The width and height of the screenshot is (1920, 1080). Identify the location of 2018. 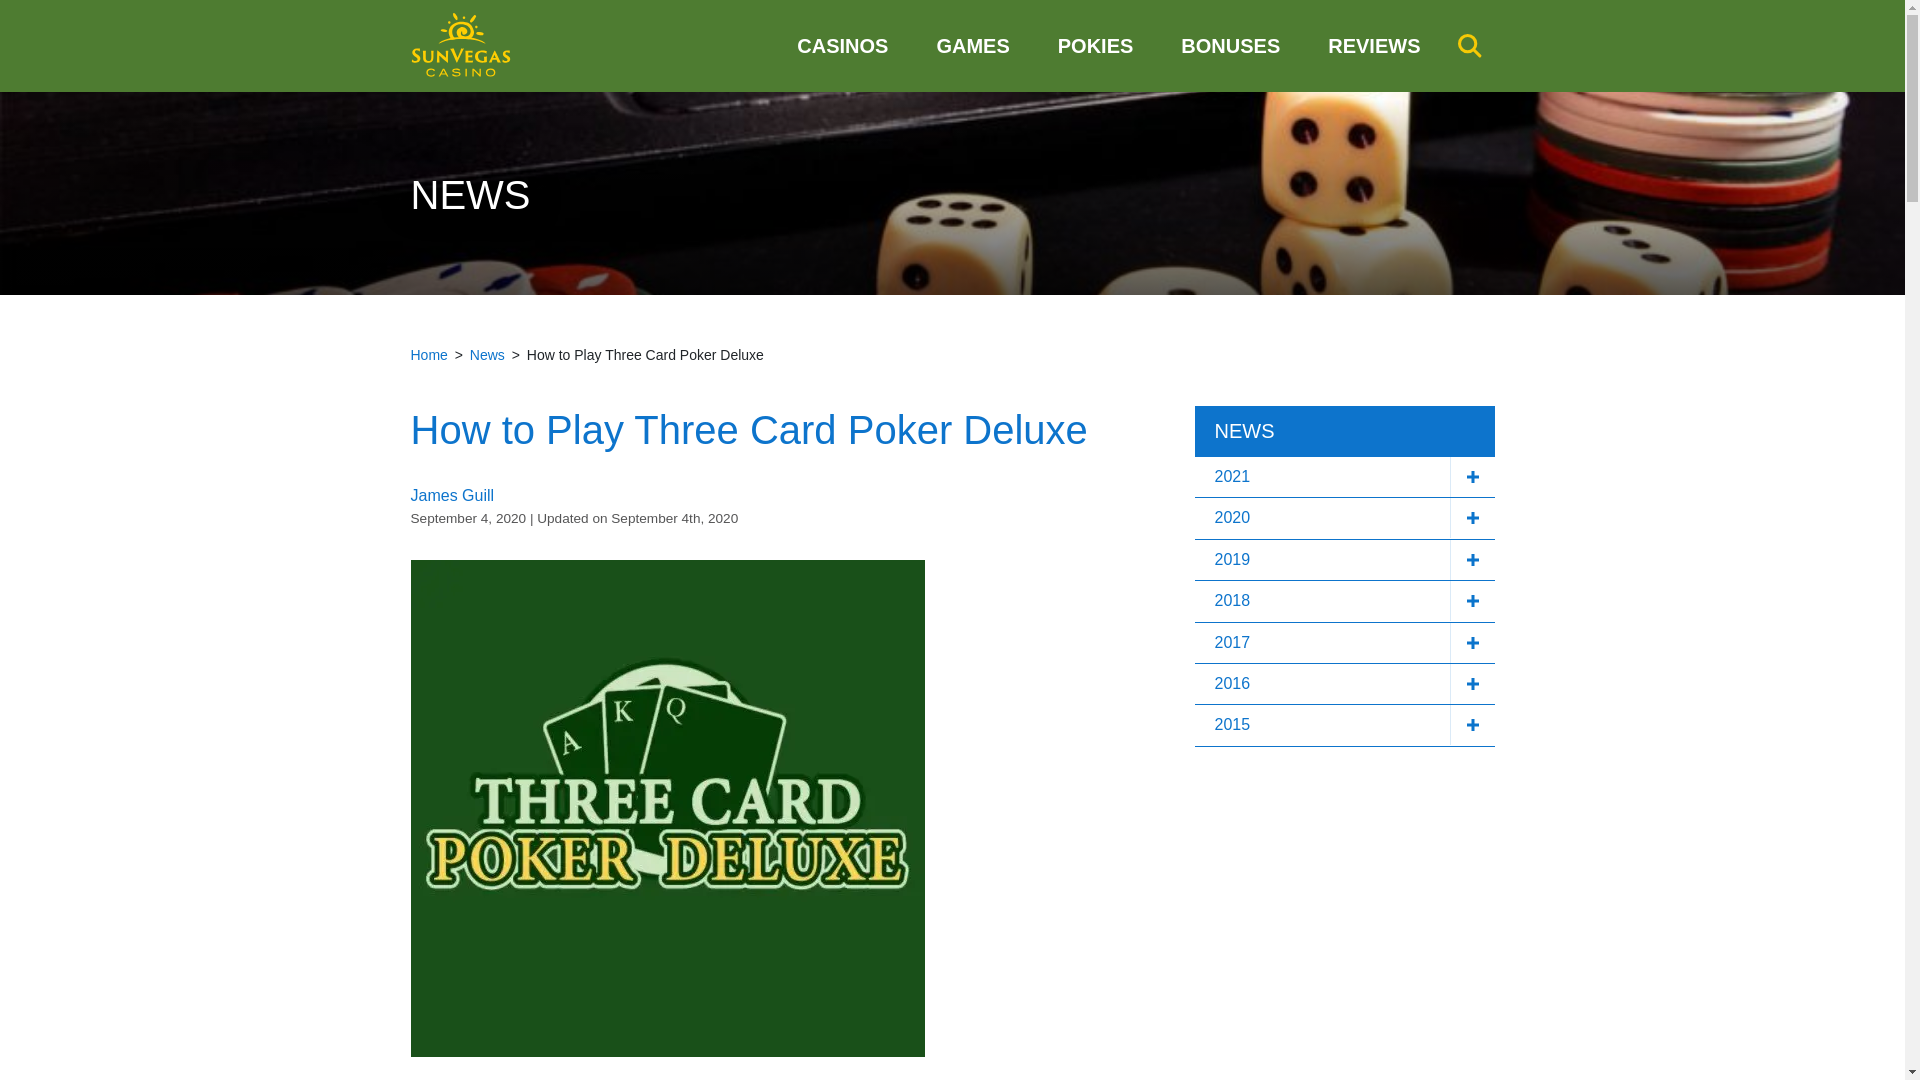
(1344, 601).